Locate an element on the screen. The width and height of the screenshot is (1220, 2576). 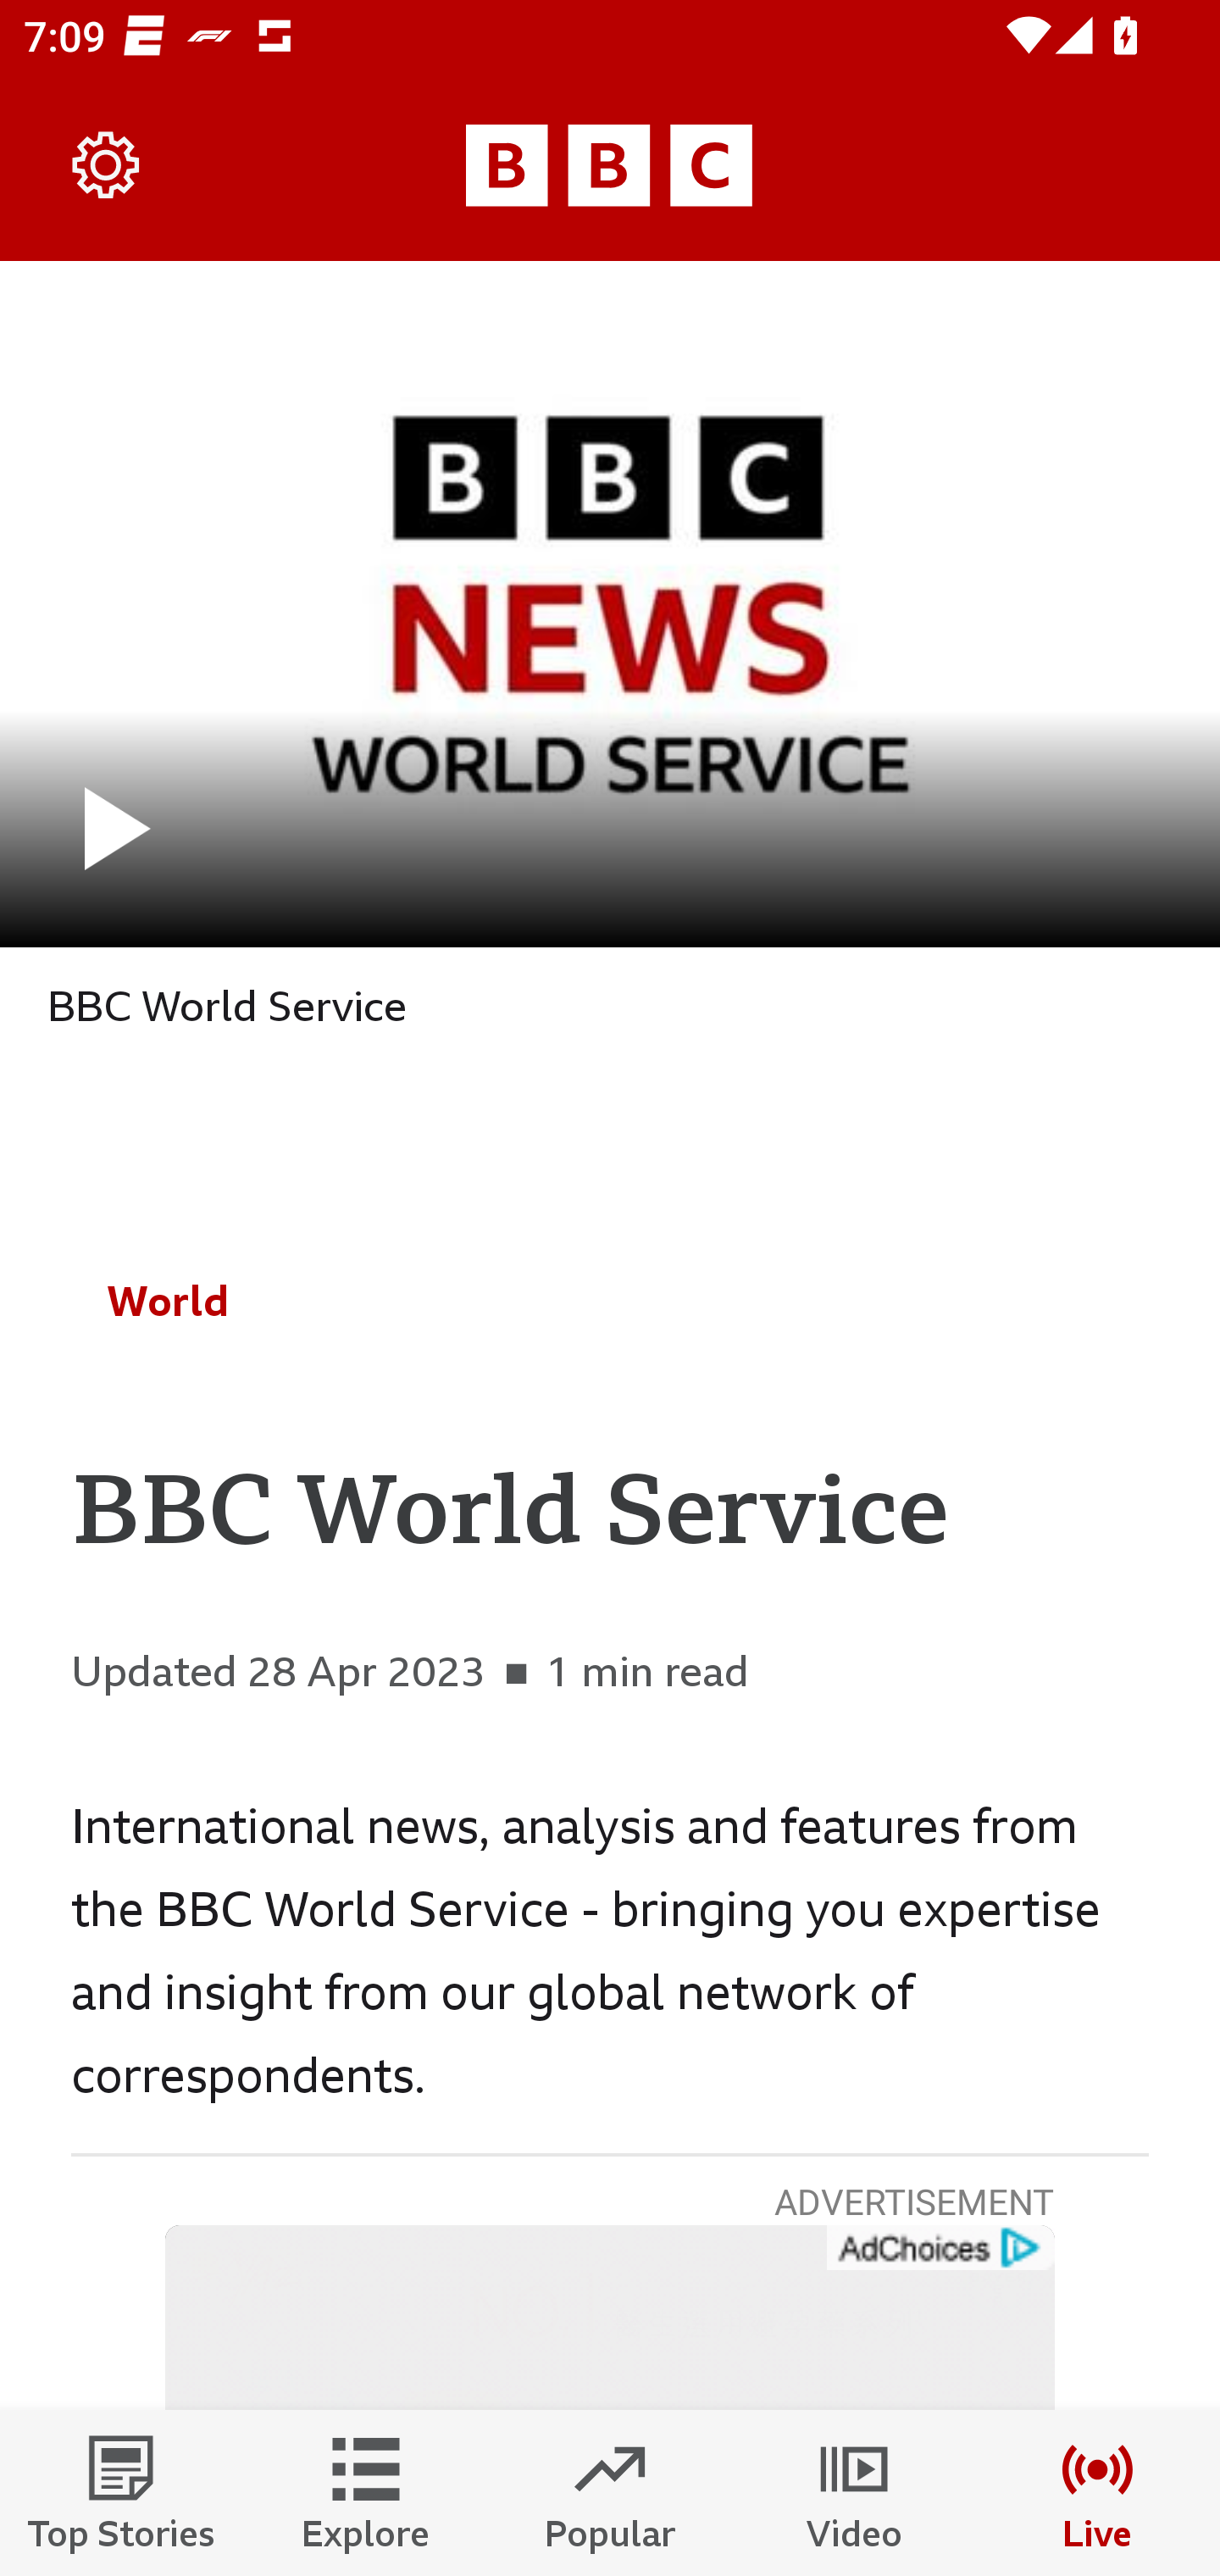
get?name=admarker-full-tl is located at coordinates (939, 2249).